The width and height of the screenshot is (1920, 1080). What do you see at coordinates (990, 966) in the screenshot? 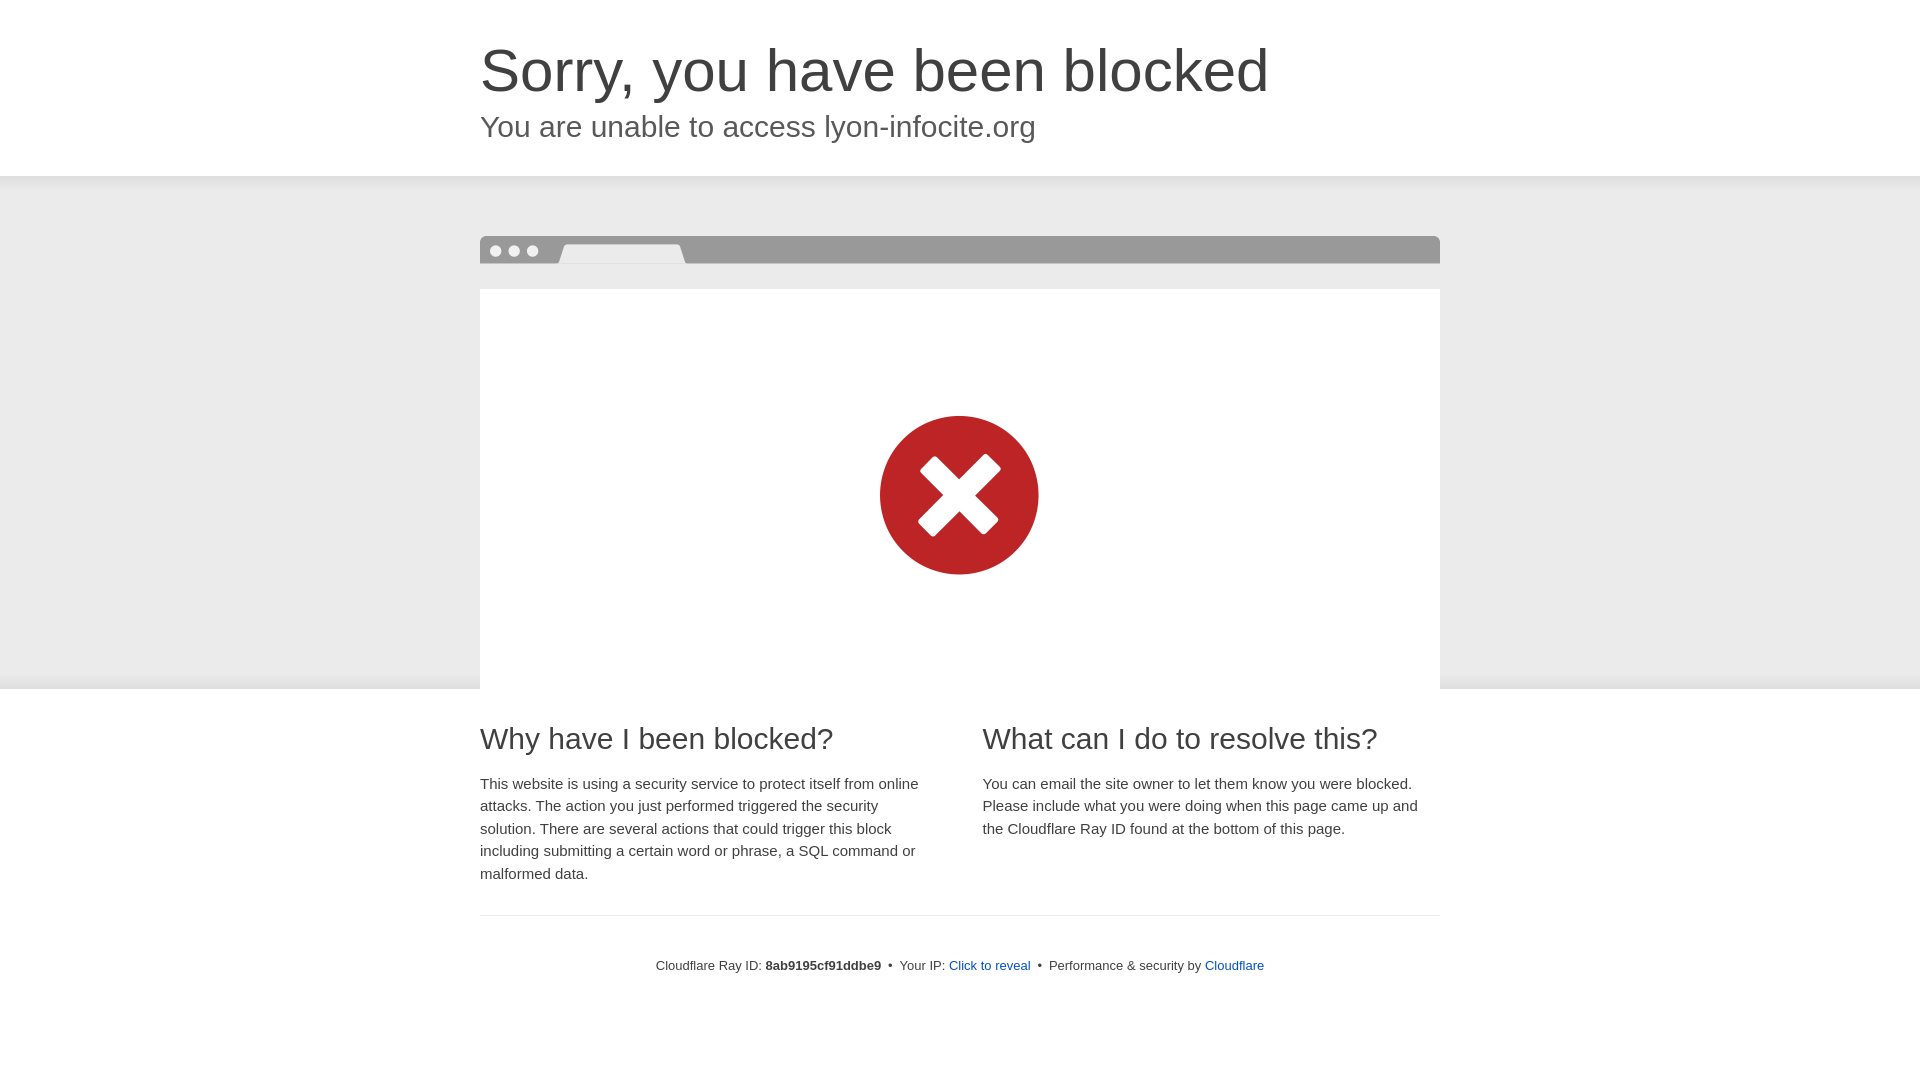
I see `Click to reveal` at bounding box center [990, 966].